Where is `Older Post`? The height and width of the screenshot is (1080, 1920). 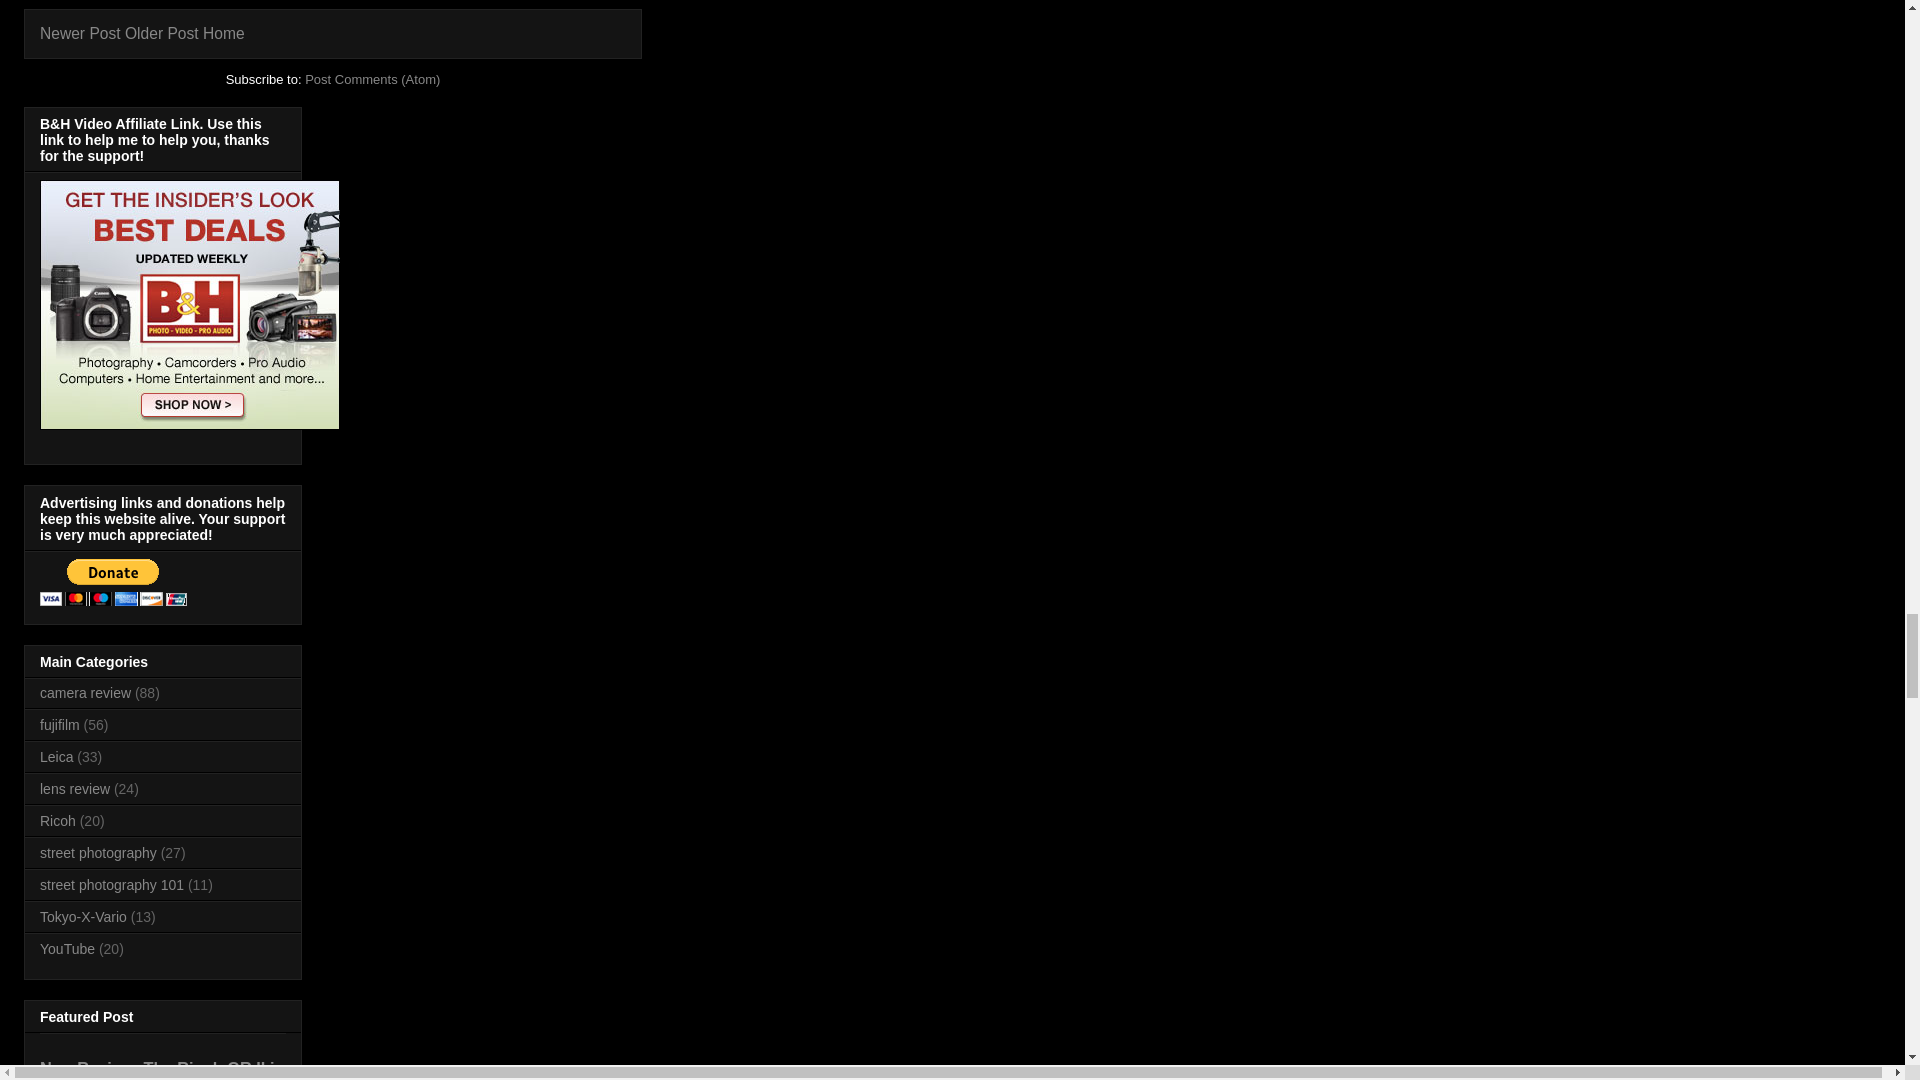 Older Post is located at coordinates (162, 33).